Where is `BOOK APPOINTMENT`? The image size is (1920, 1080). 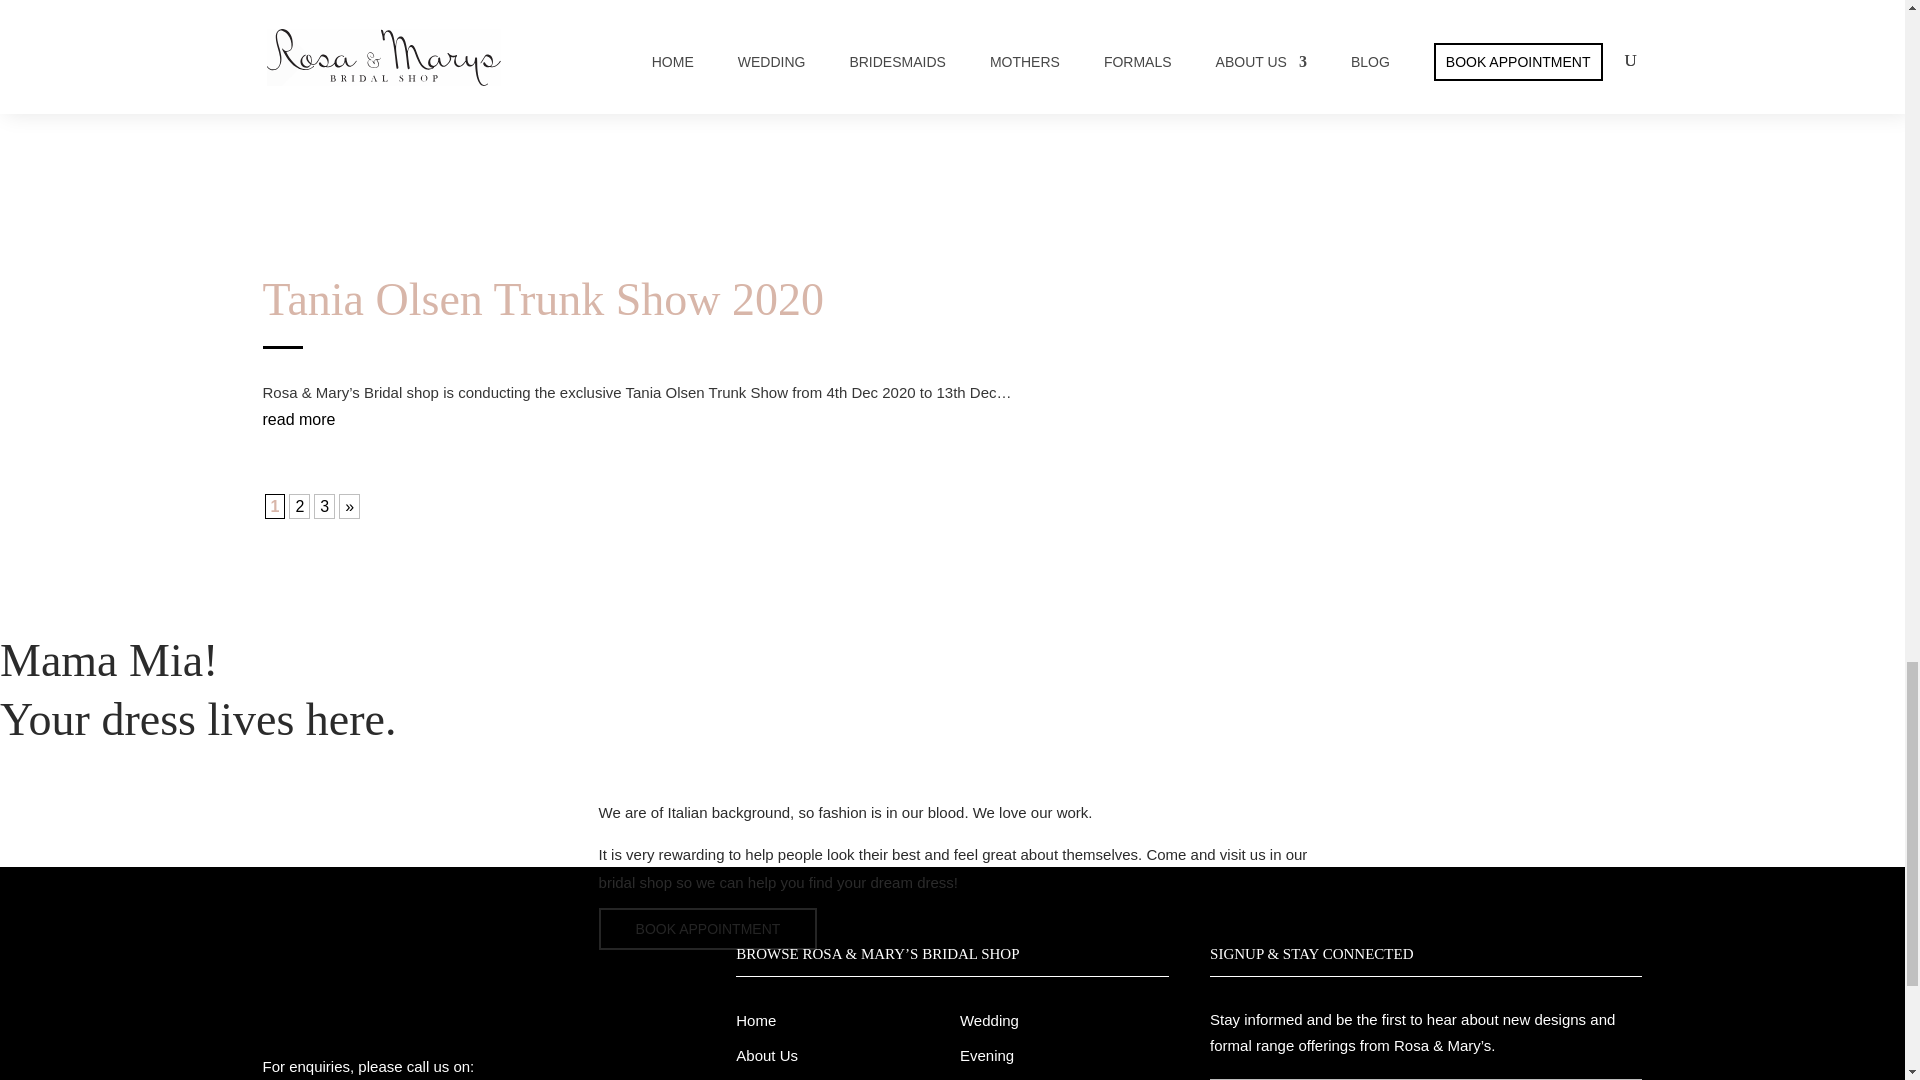 BOOK APPOINTMENT is located at coordinates (708, 929).